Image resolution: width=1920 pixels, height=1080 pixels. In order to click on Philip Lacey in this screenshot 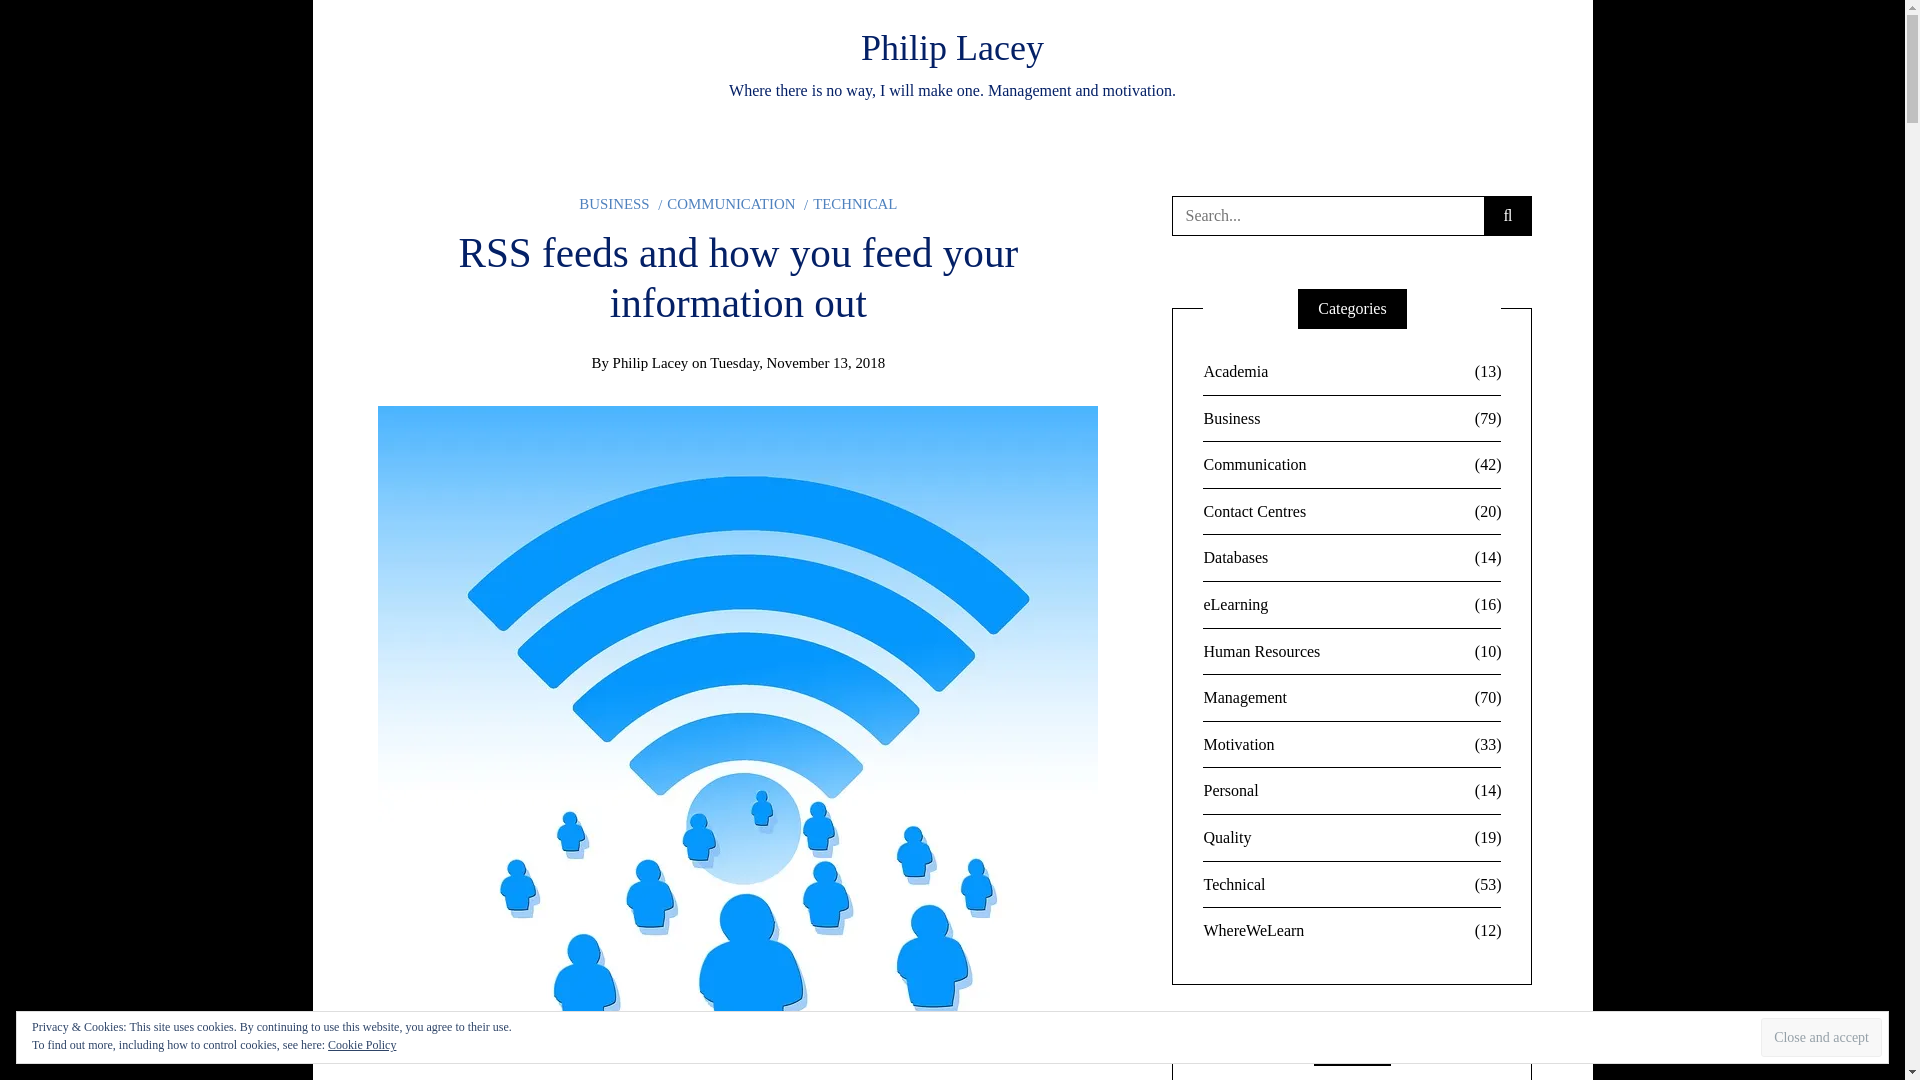, I will do `click(952, 48)`.